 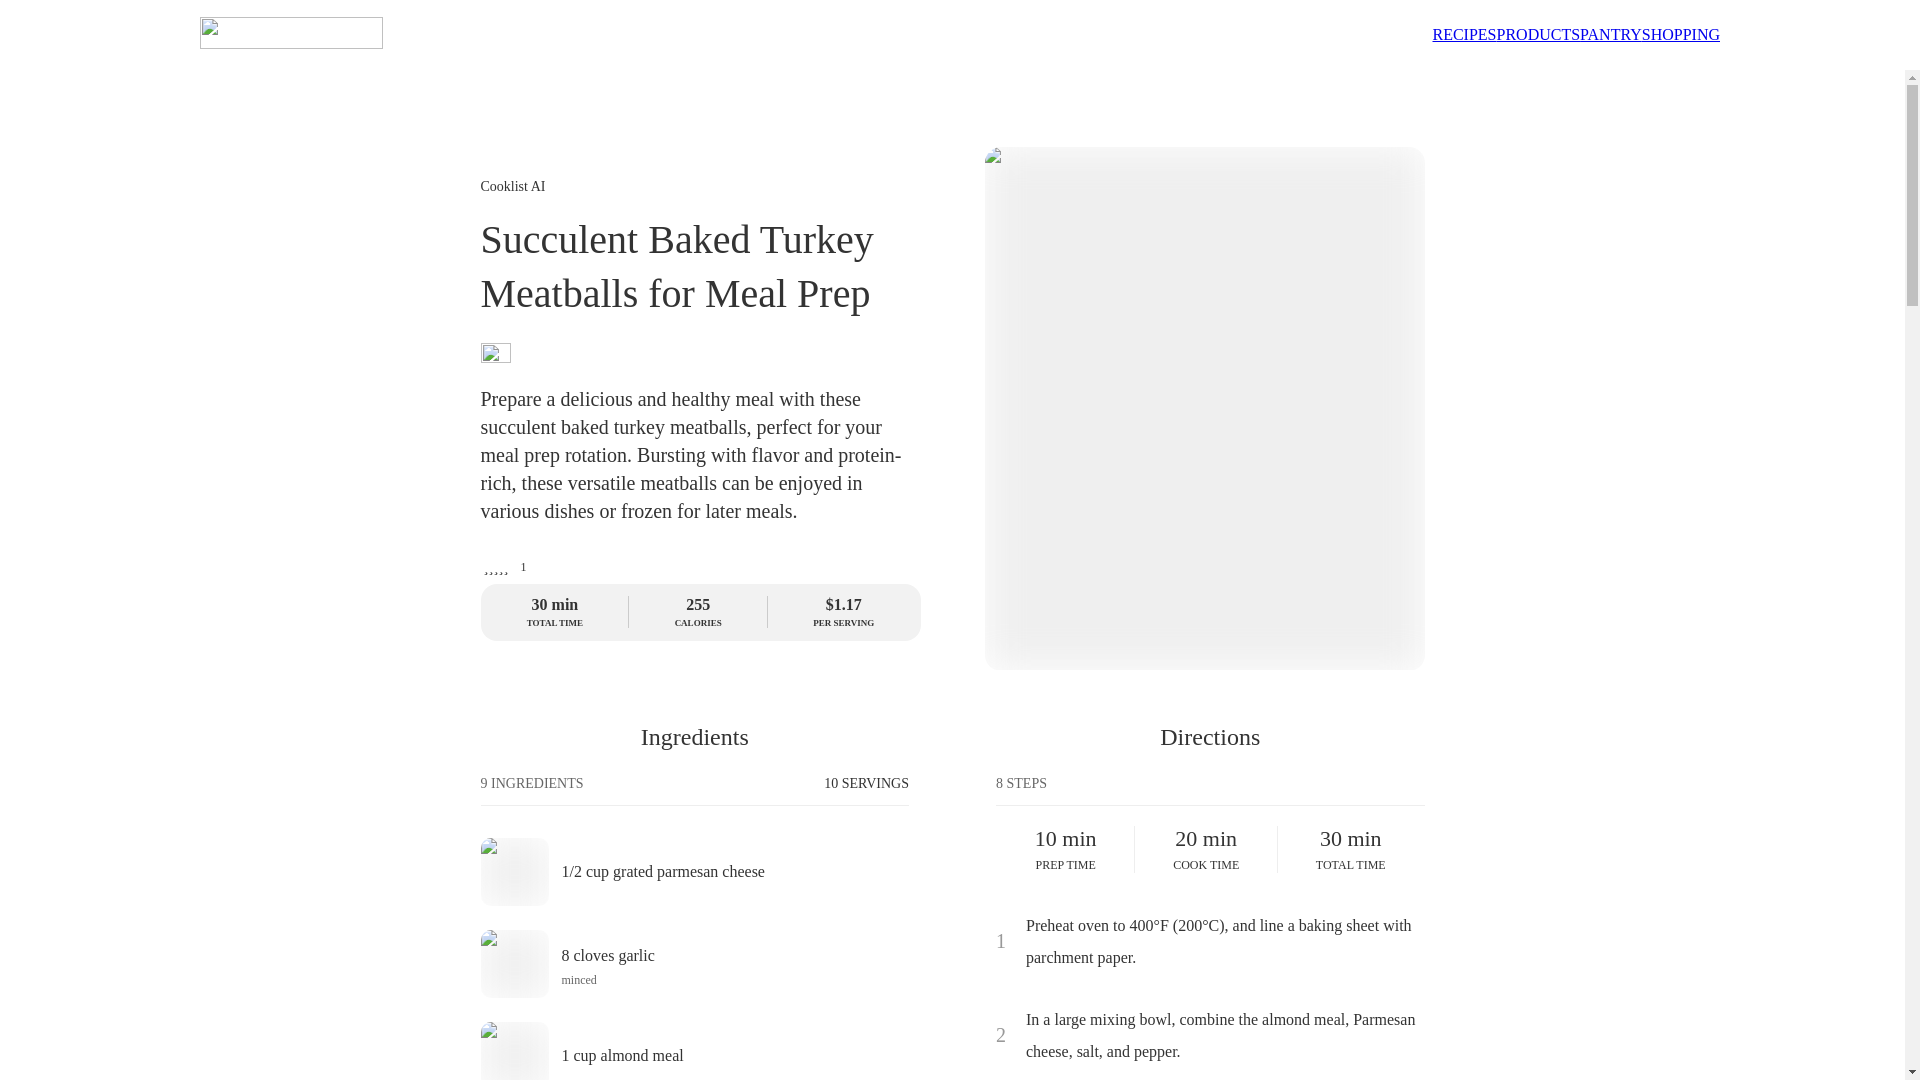 I want to click on RECIPES, so click(x=1610, y=34).